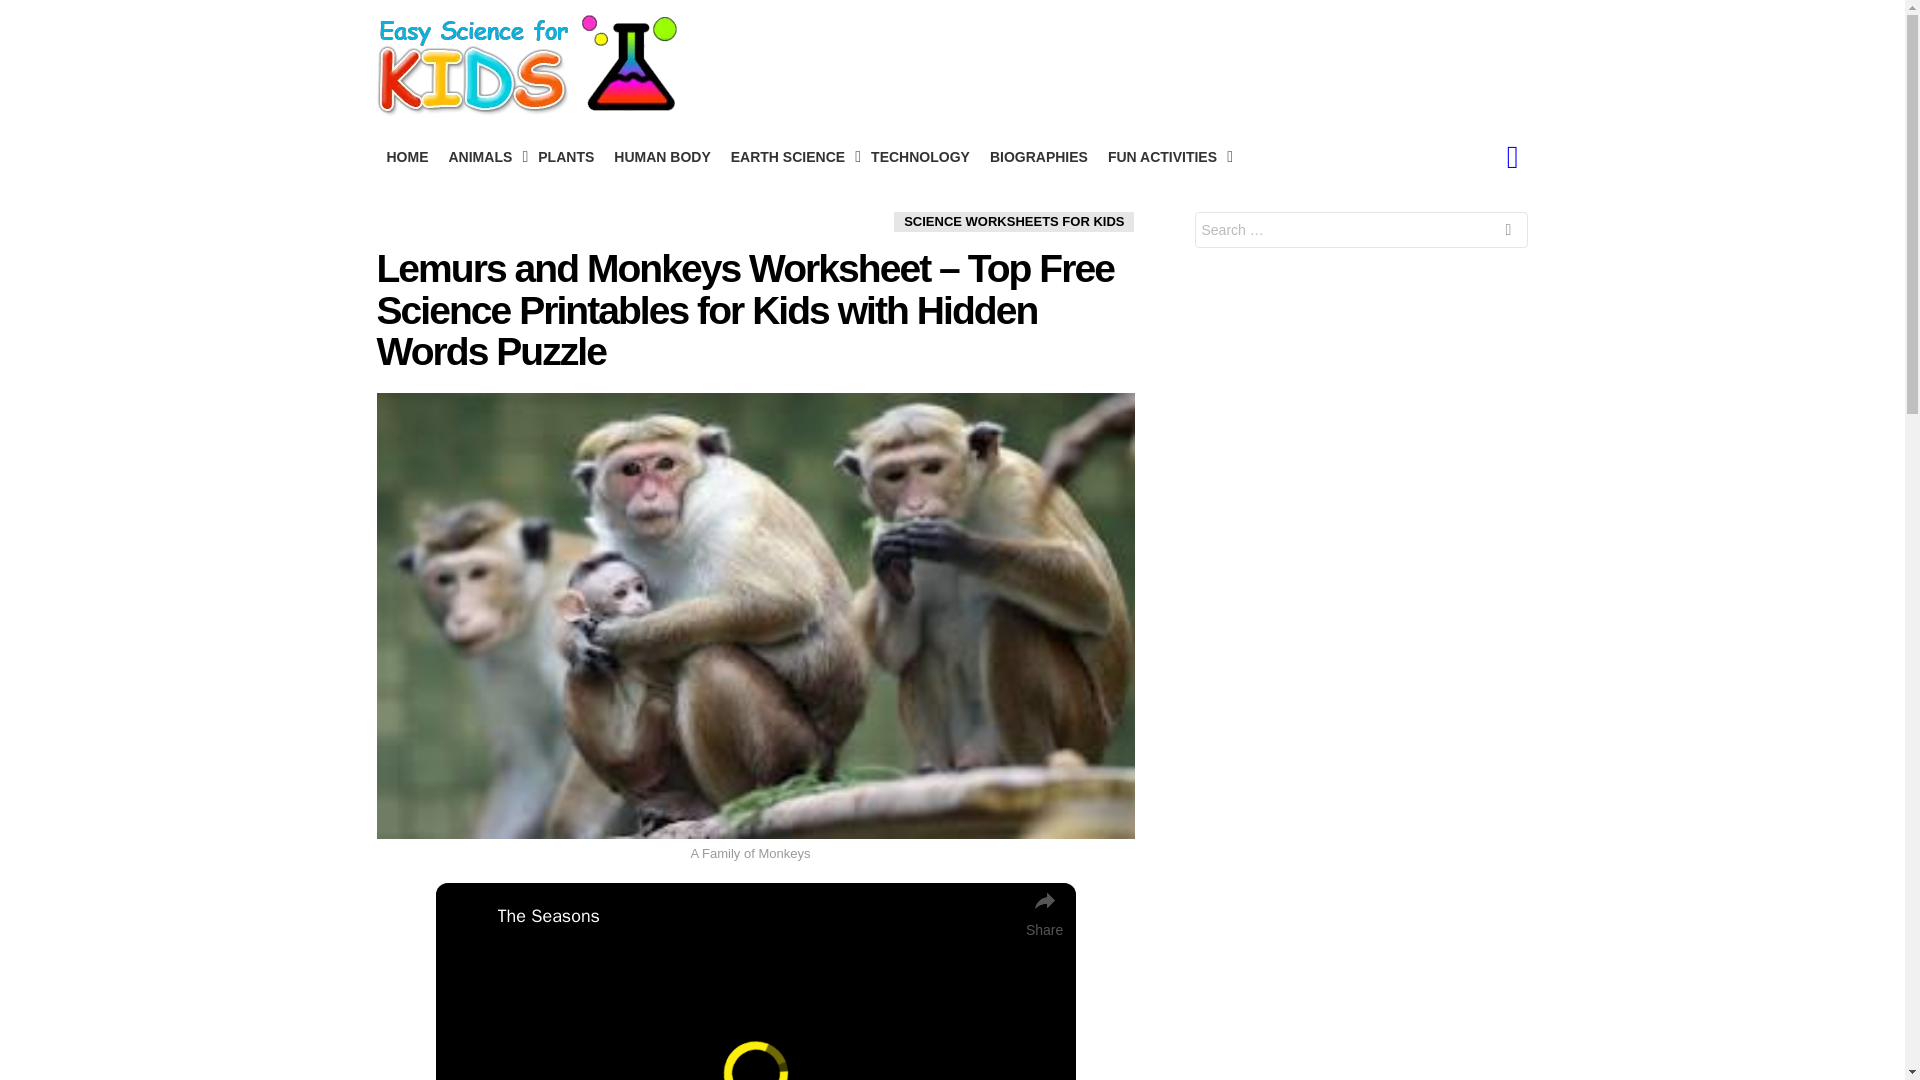 The width and height of the screenshot is (1920, 1080). Describe the element at coordinates (482, 156) in the screenshot. I see `ANIMALS` at that location.